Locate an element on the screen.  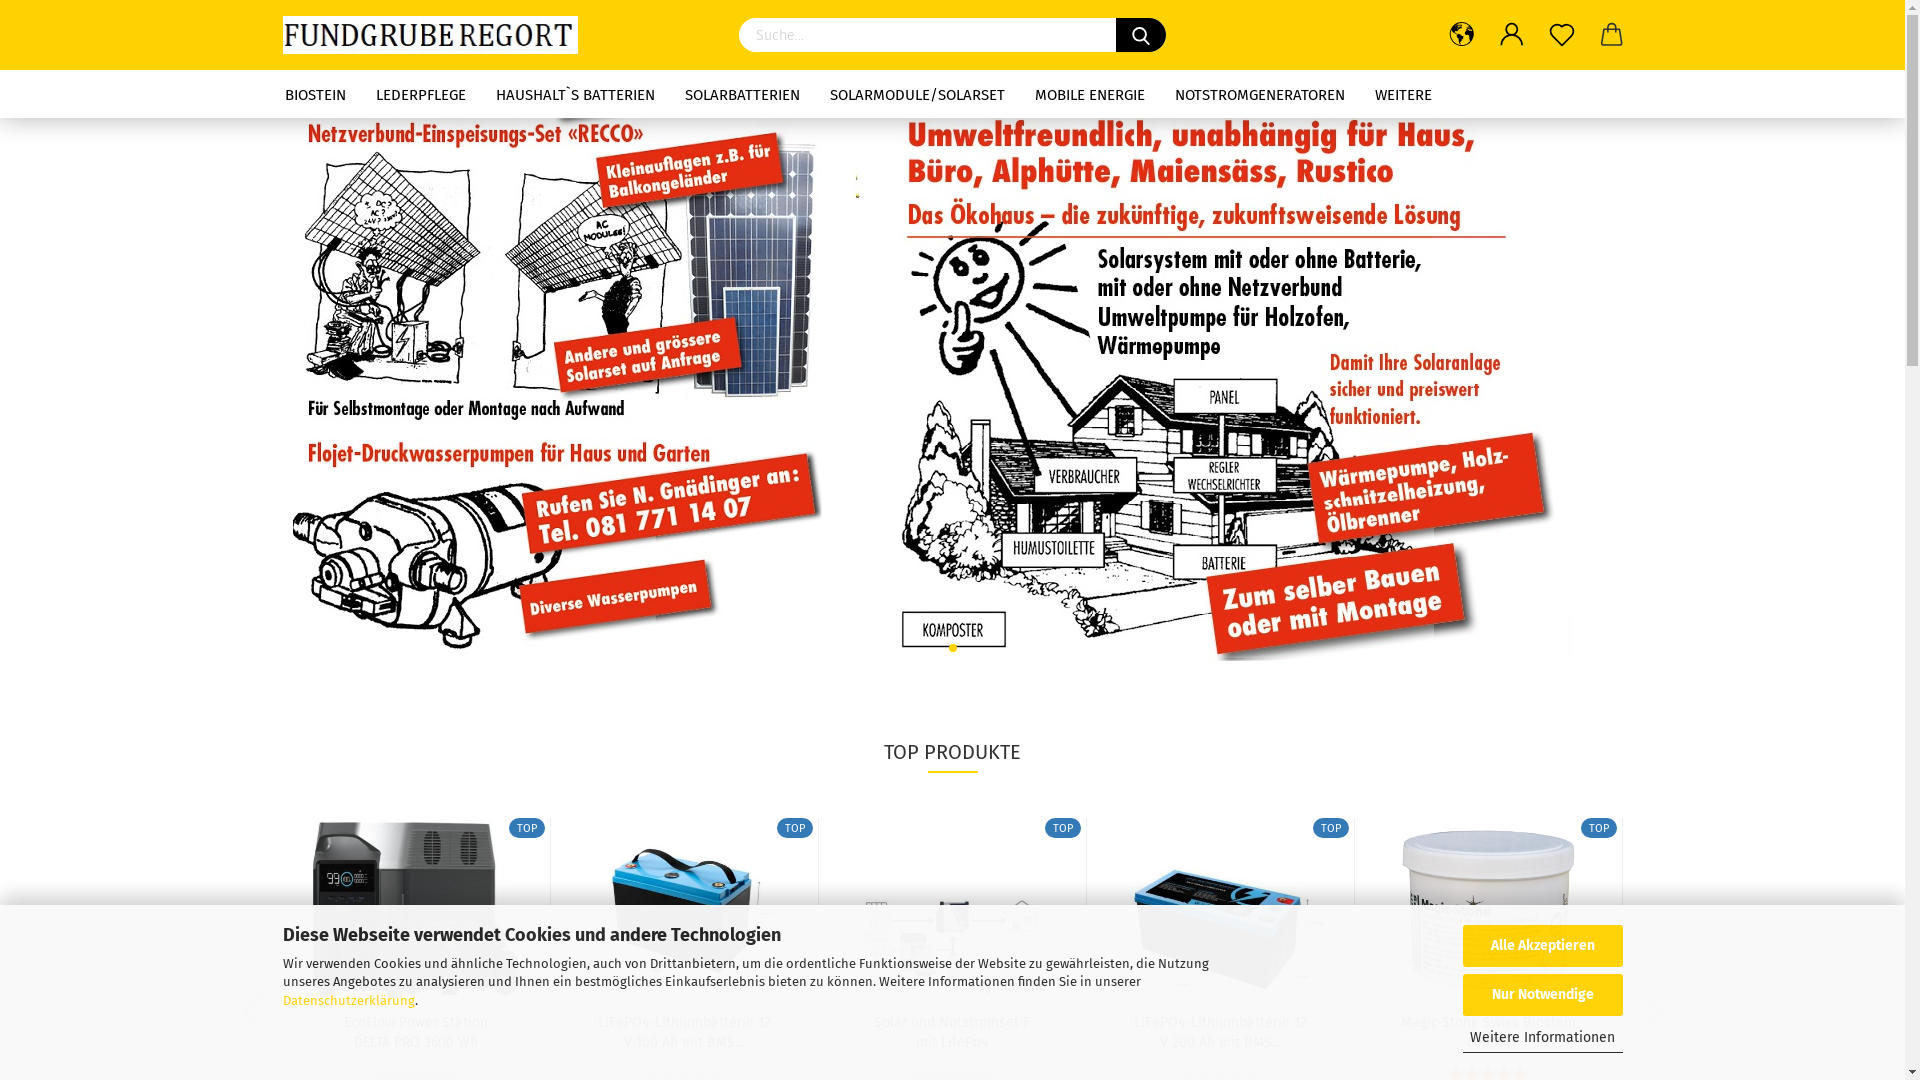
LiFePO4-Lithiumbatterie 12 V 200 Ah mit BMS und LED-Anzeige is located at coordinates (1220, 908).